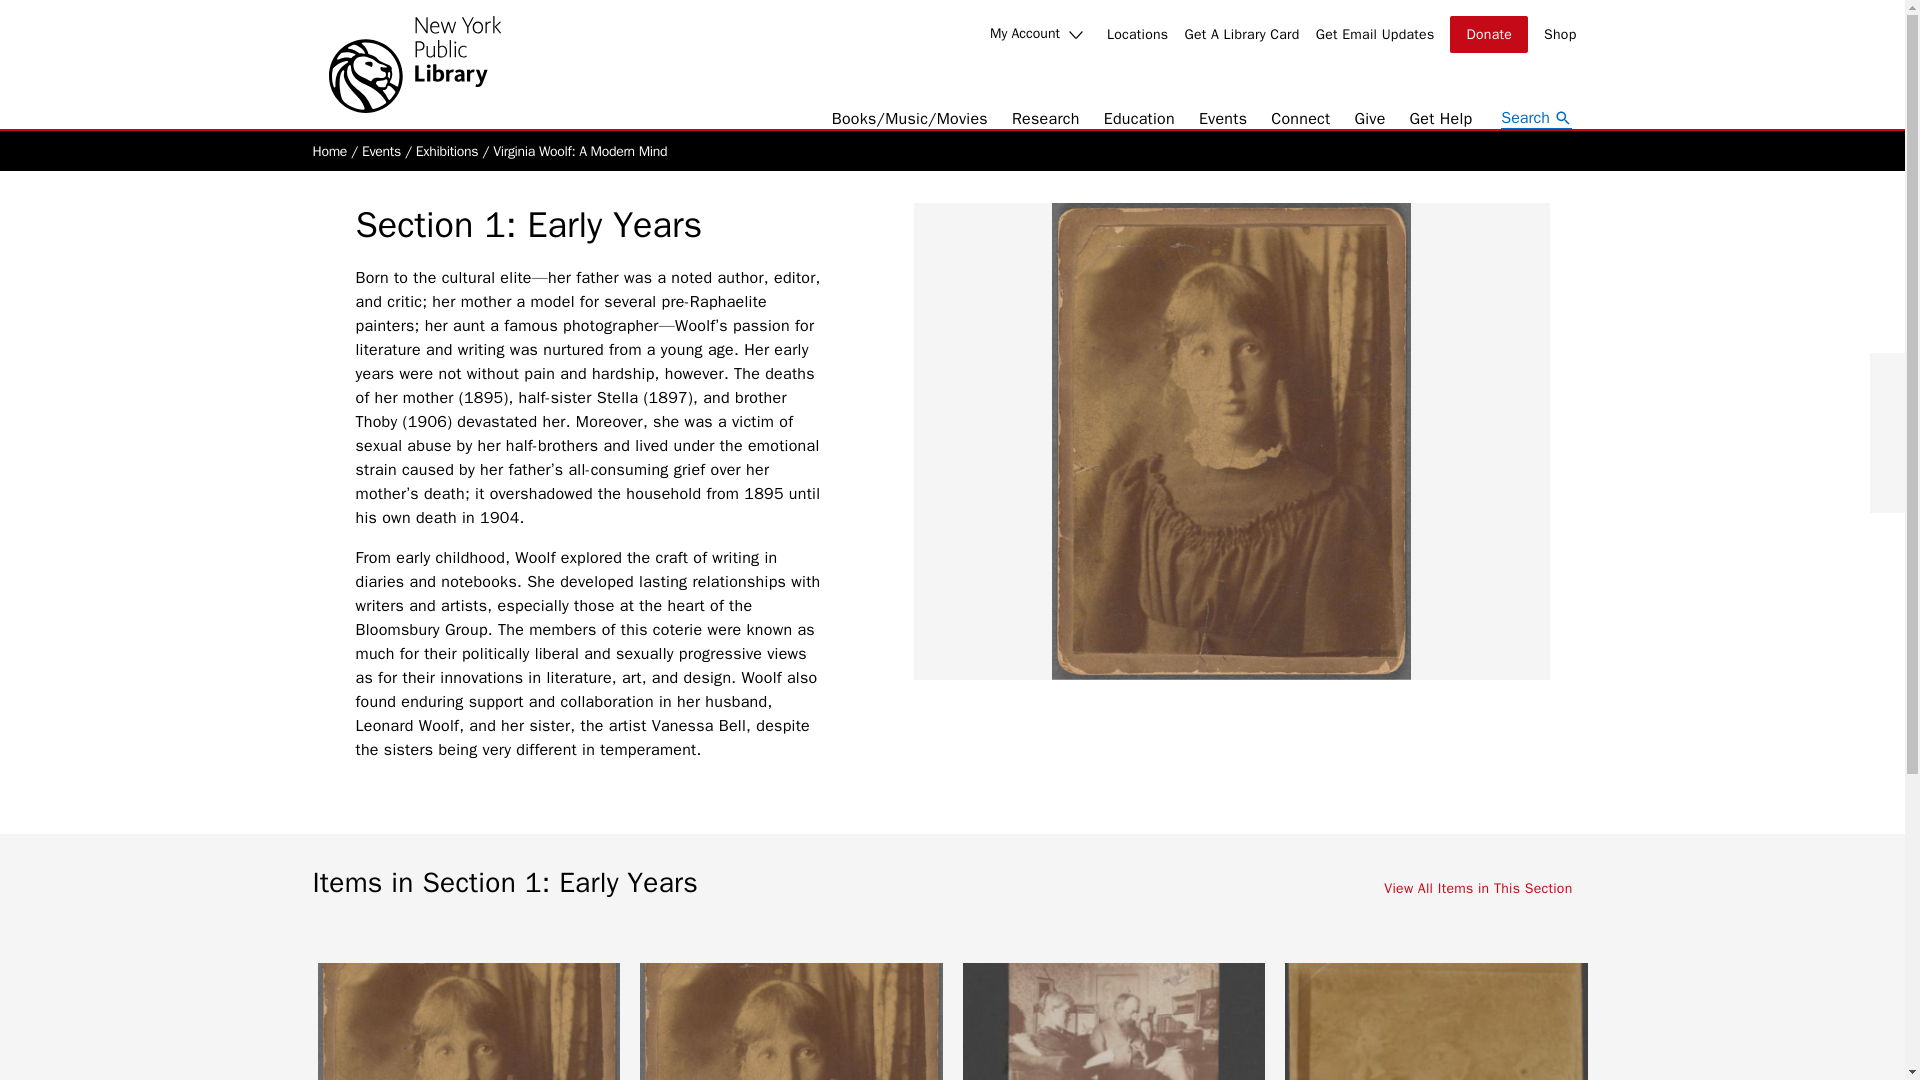 This screenshot has width=1920, height=1080. Describe the element at coordinates (1374, 34) in the screenshot. I see `Get Email Updates` at that location.